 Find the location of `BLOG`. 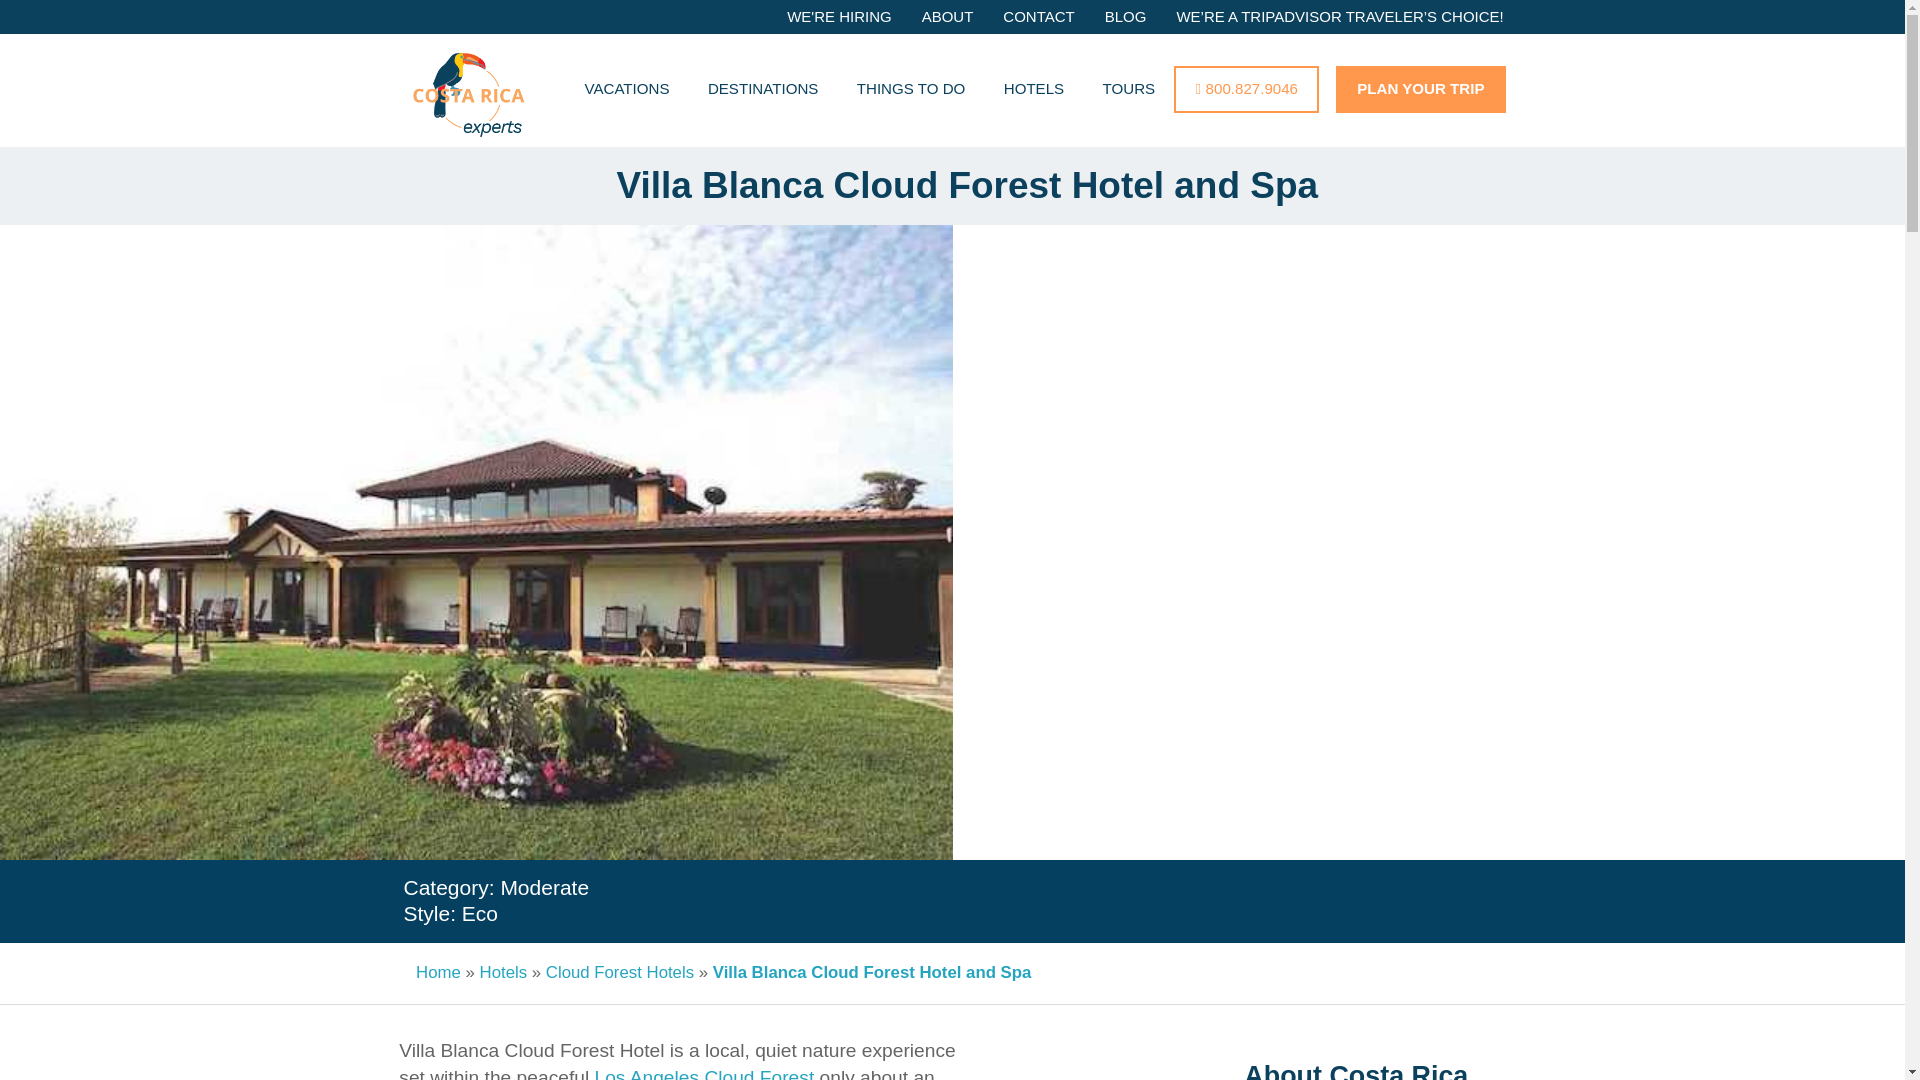

BLOG is located at coordinates (1126, 18).